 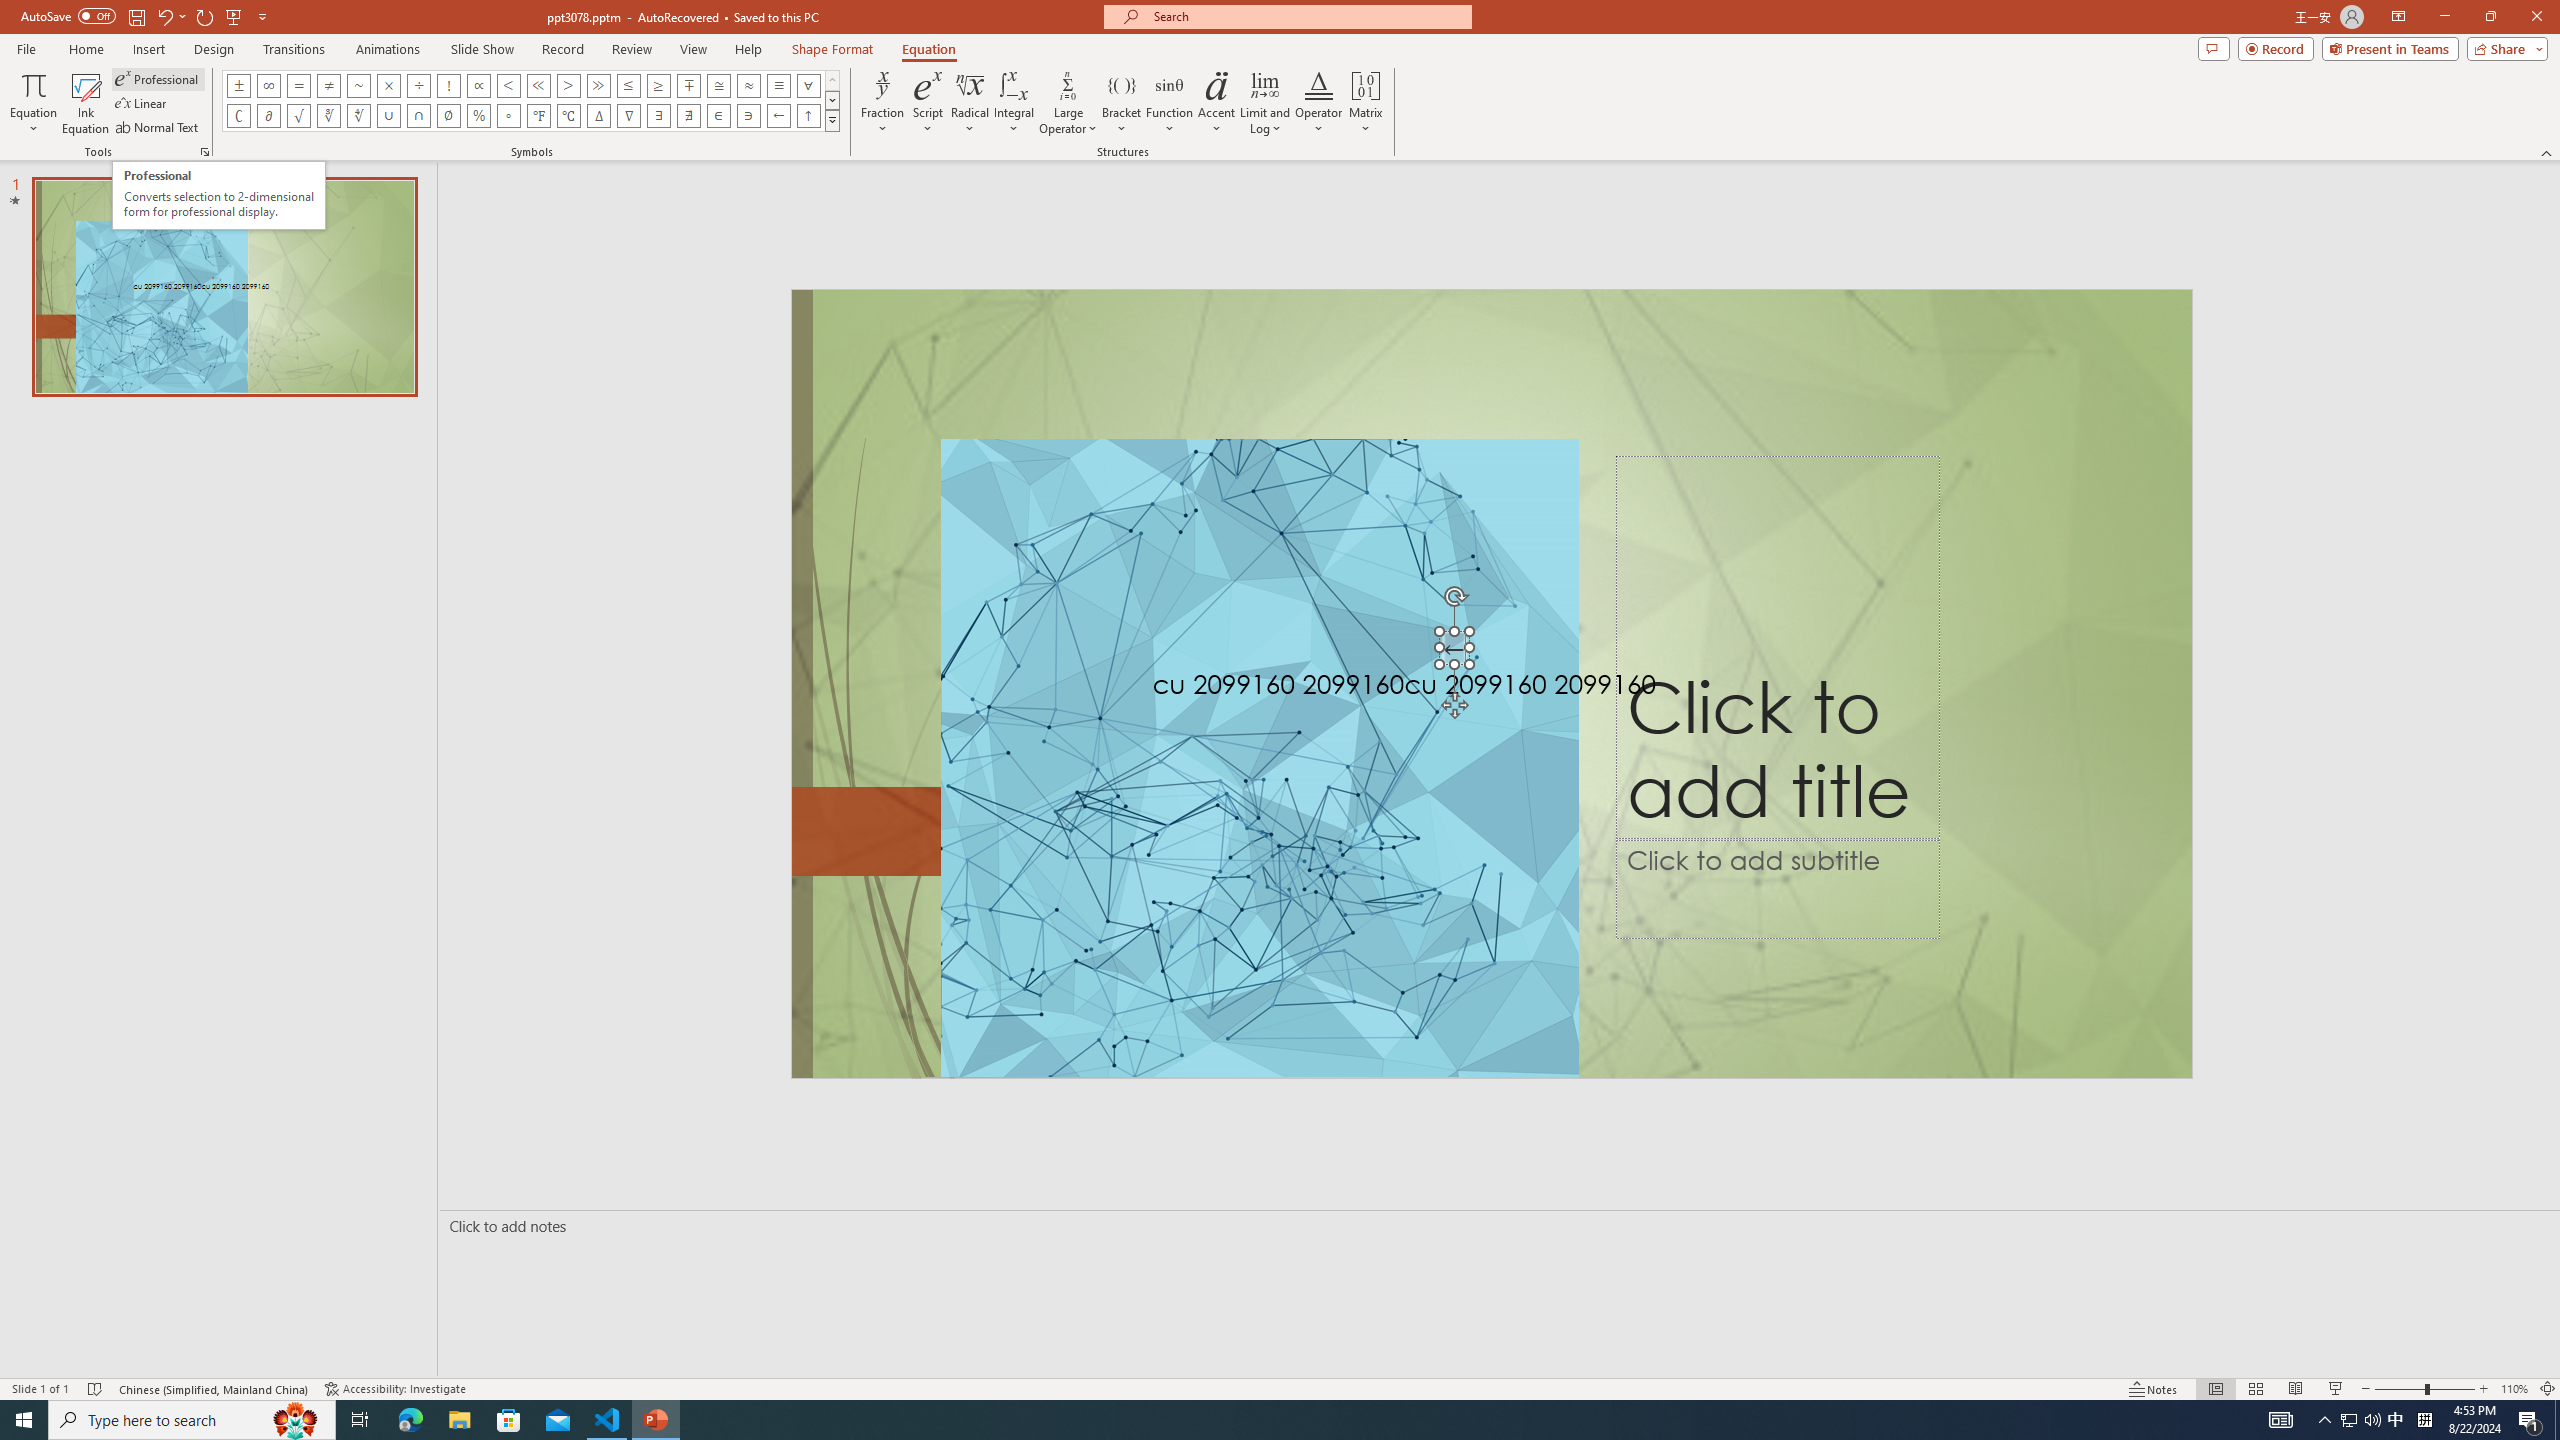 What do you see at coordinates (778, 85) in the screenshot?
I see `Equation Symbol Identical To` at bounding box center [778, 85].